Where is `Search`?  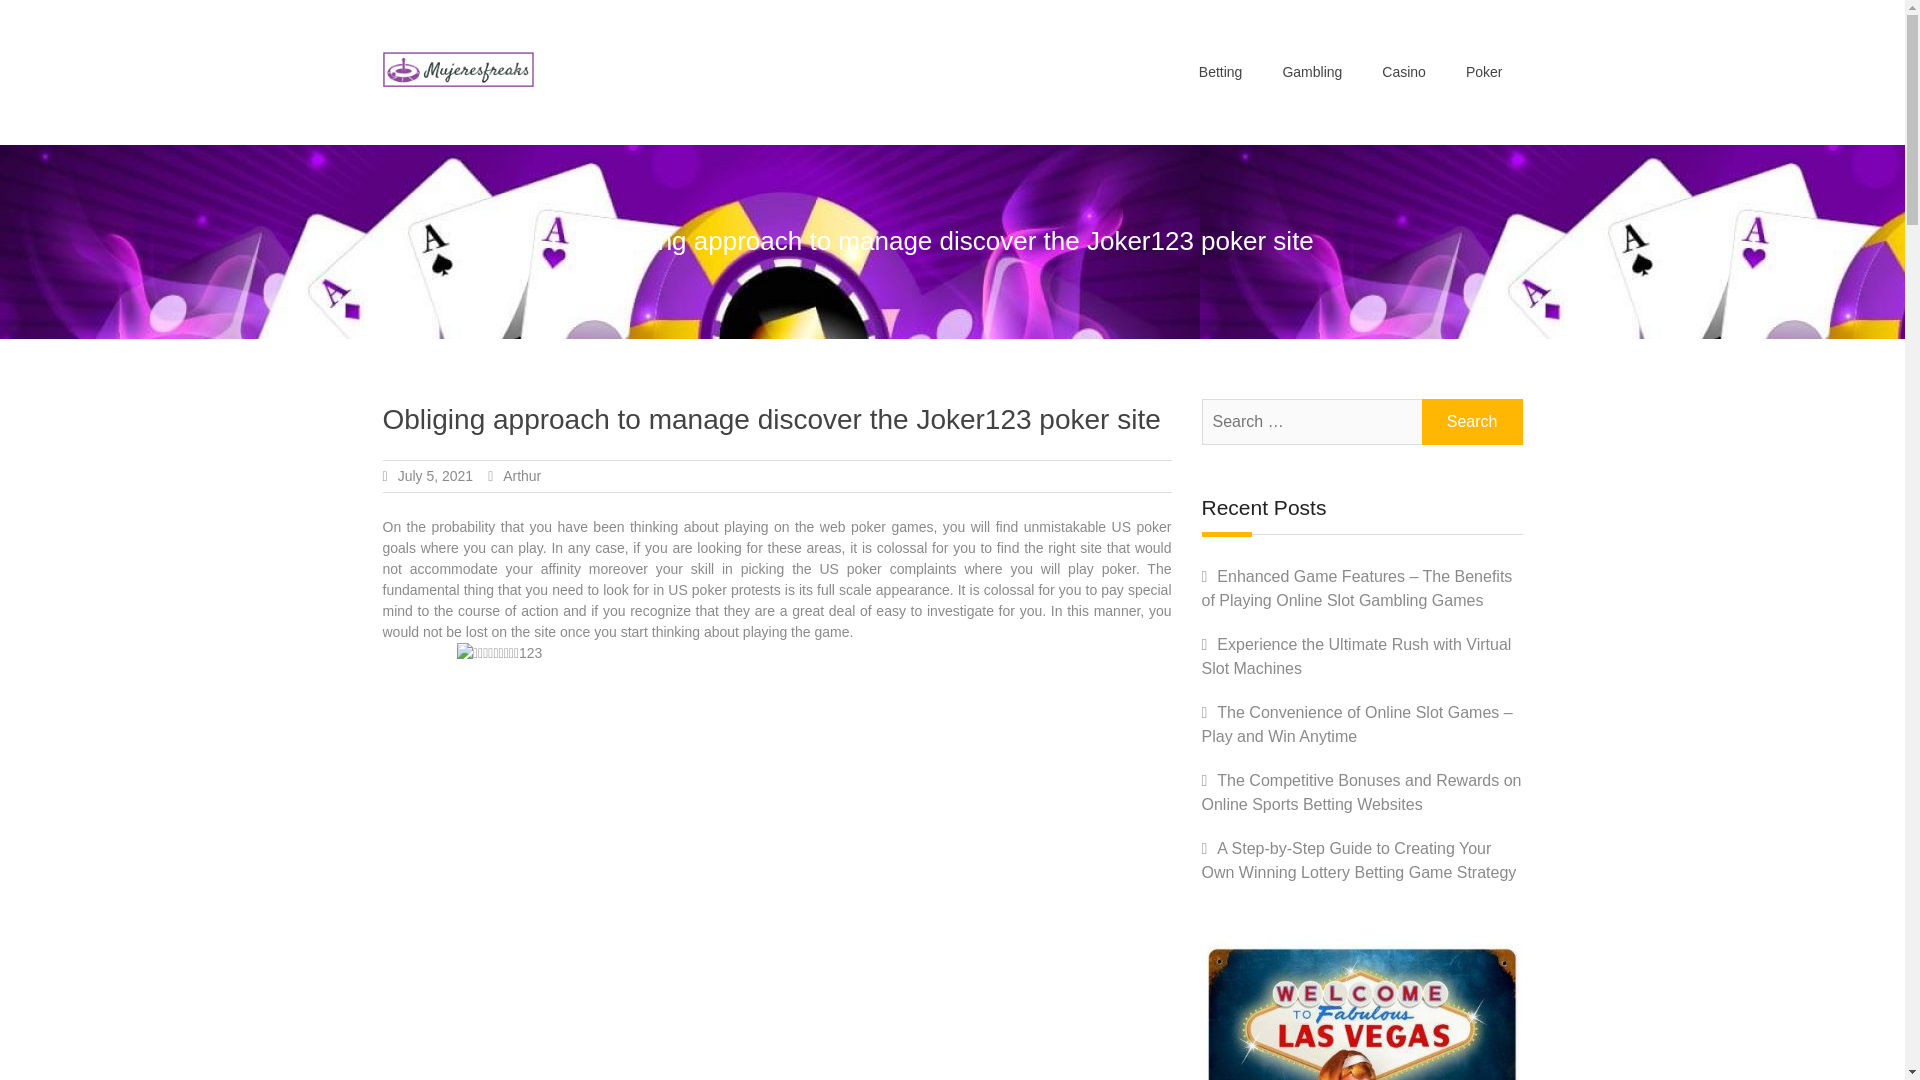 Search is located at coordinates (1472, 421).